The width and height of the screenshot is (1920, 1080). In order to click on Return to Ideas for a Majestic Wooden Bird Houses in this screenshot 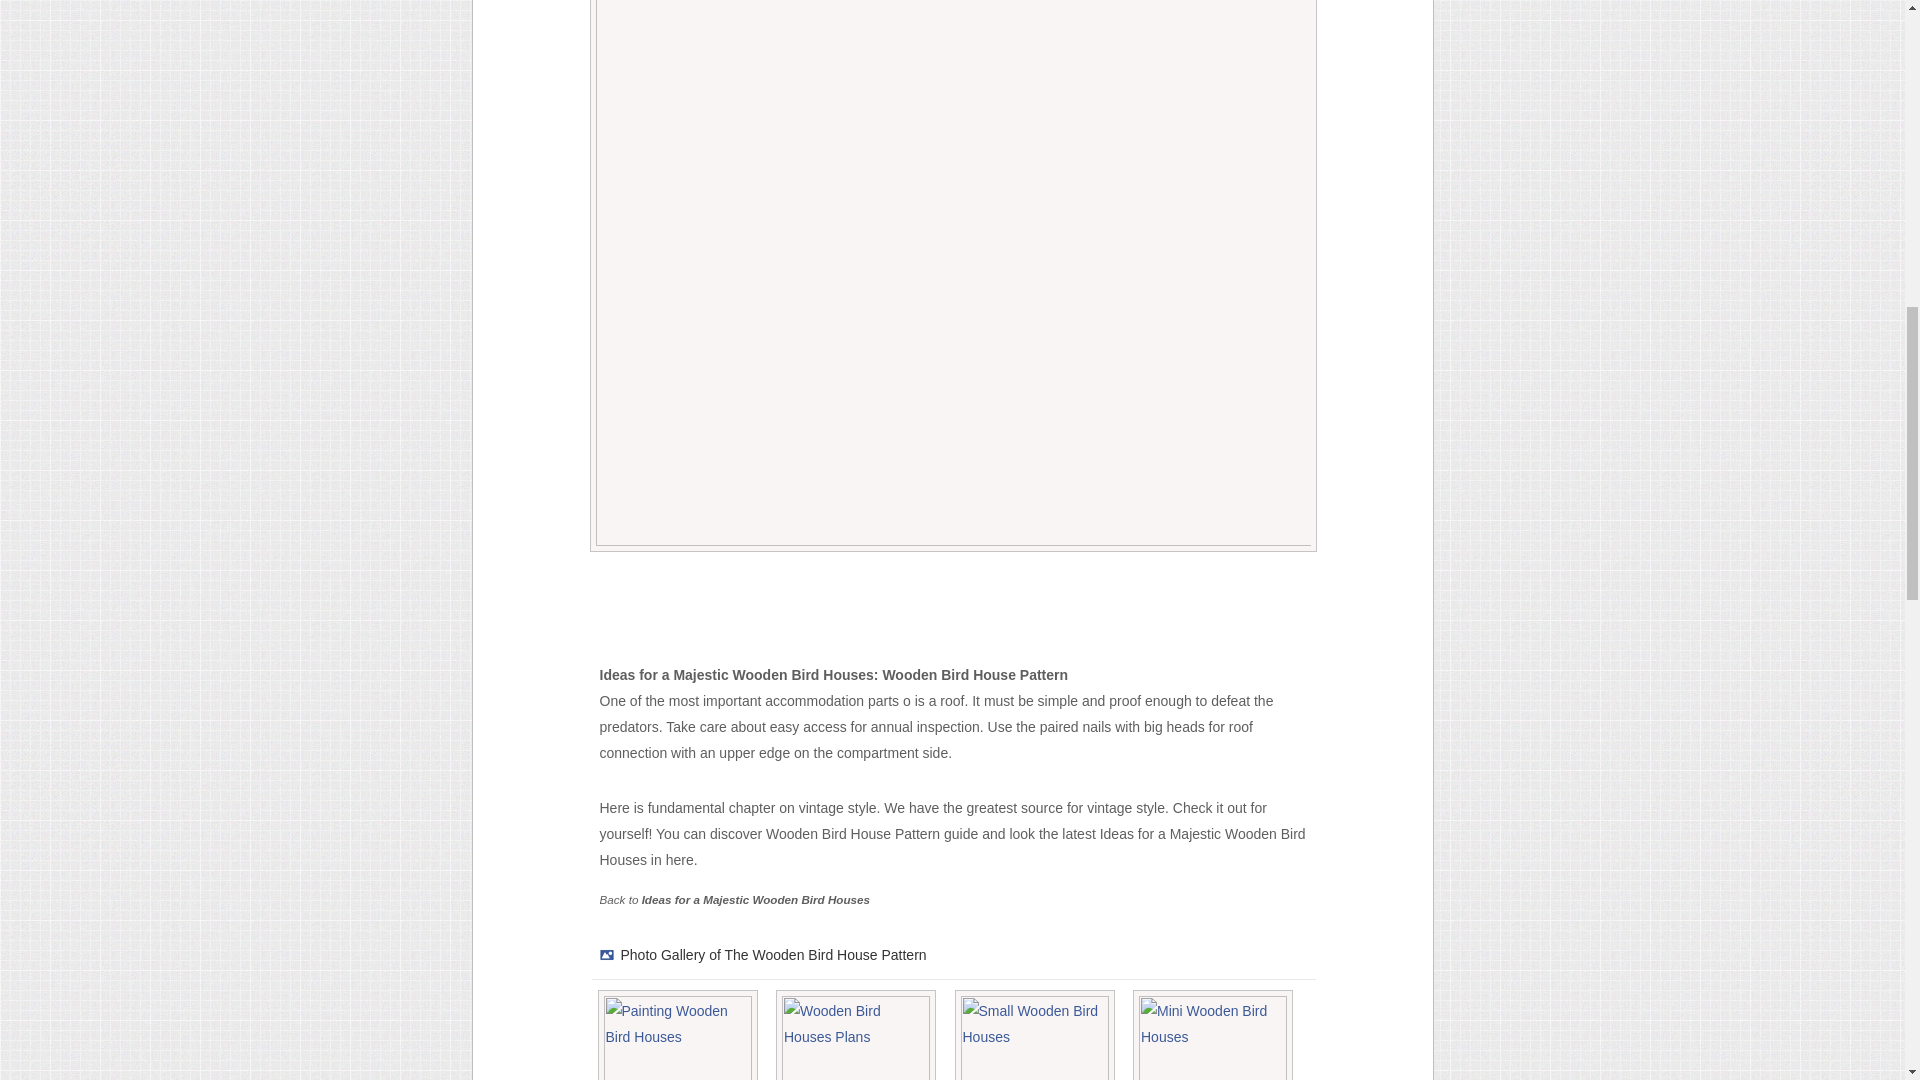, I will do `click(755, 900)`.